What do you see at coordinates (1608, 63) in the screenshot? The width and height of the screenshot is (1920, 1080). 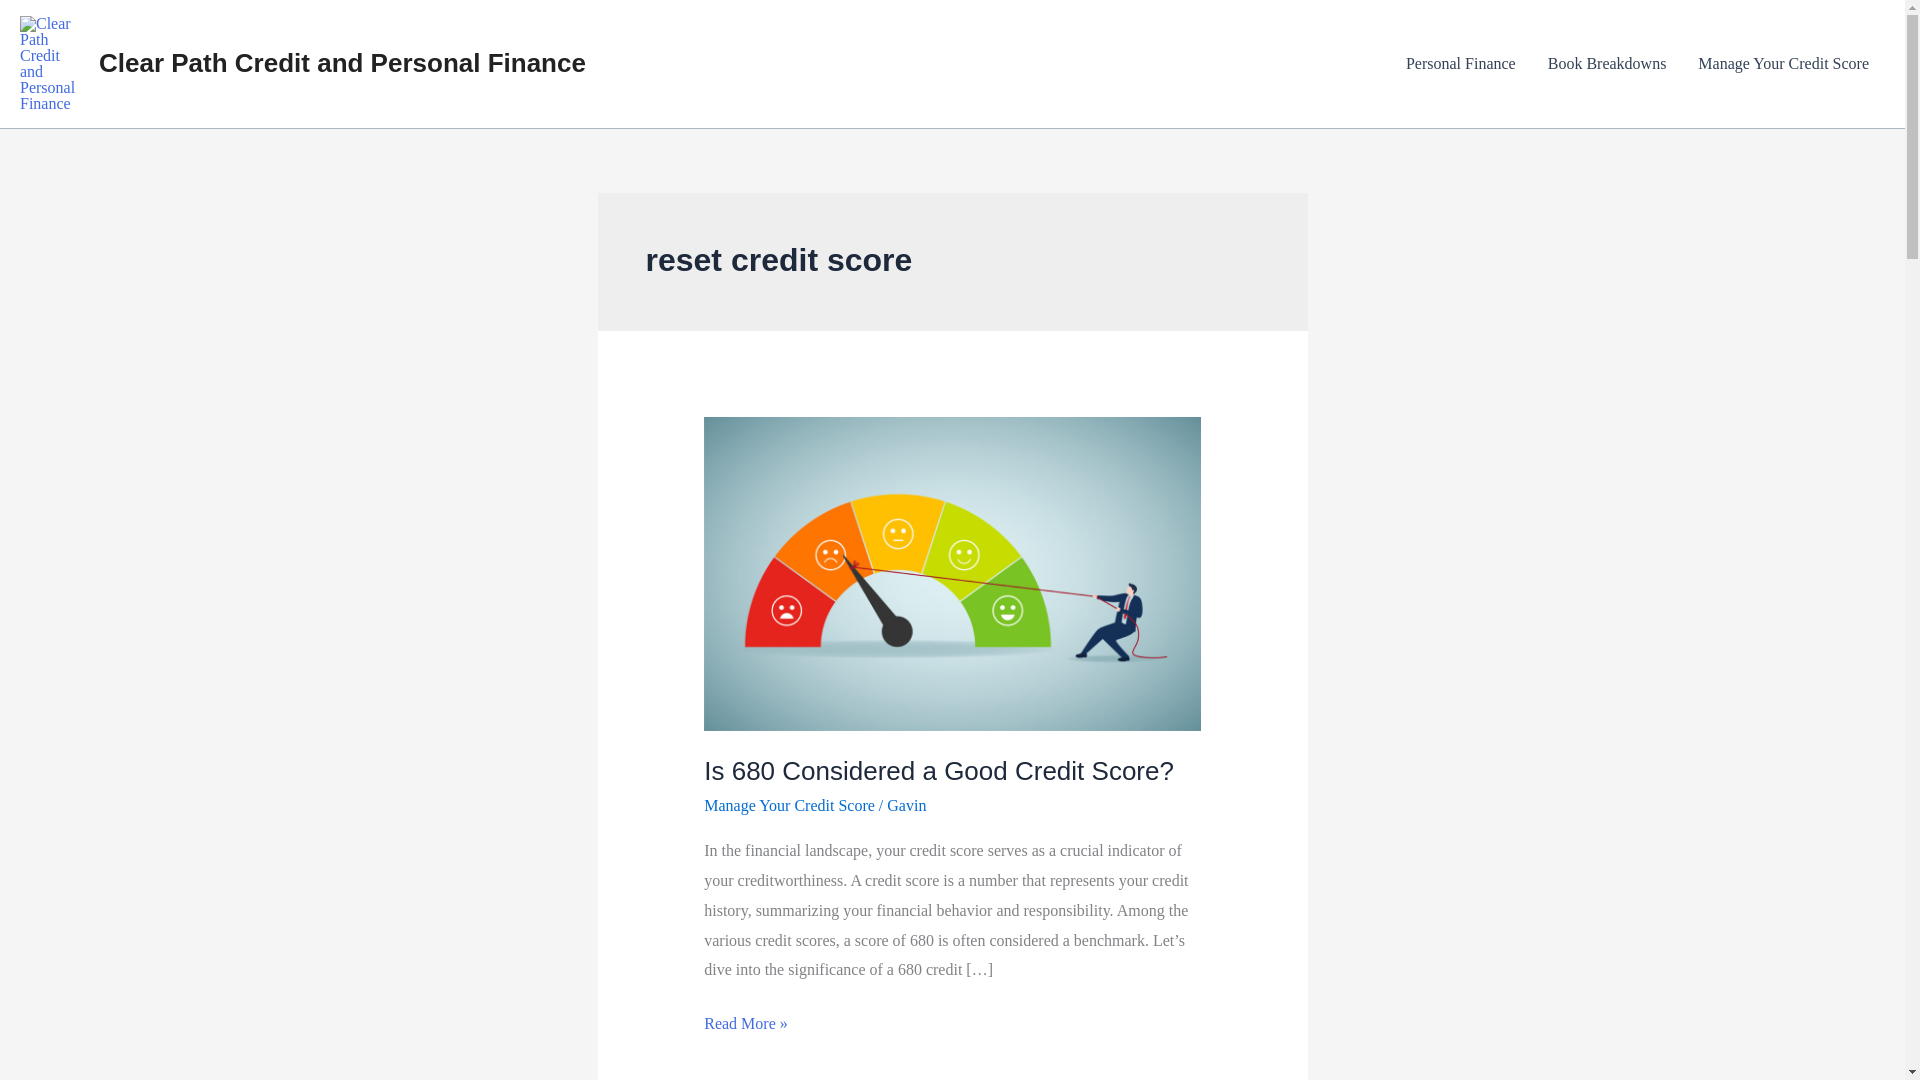 I see `Book Breakdowns` at bounding box center [1608, 63].